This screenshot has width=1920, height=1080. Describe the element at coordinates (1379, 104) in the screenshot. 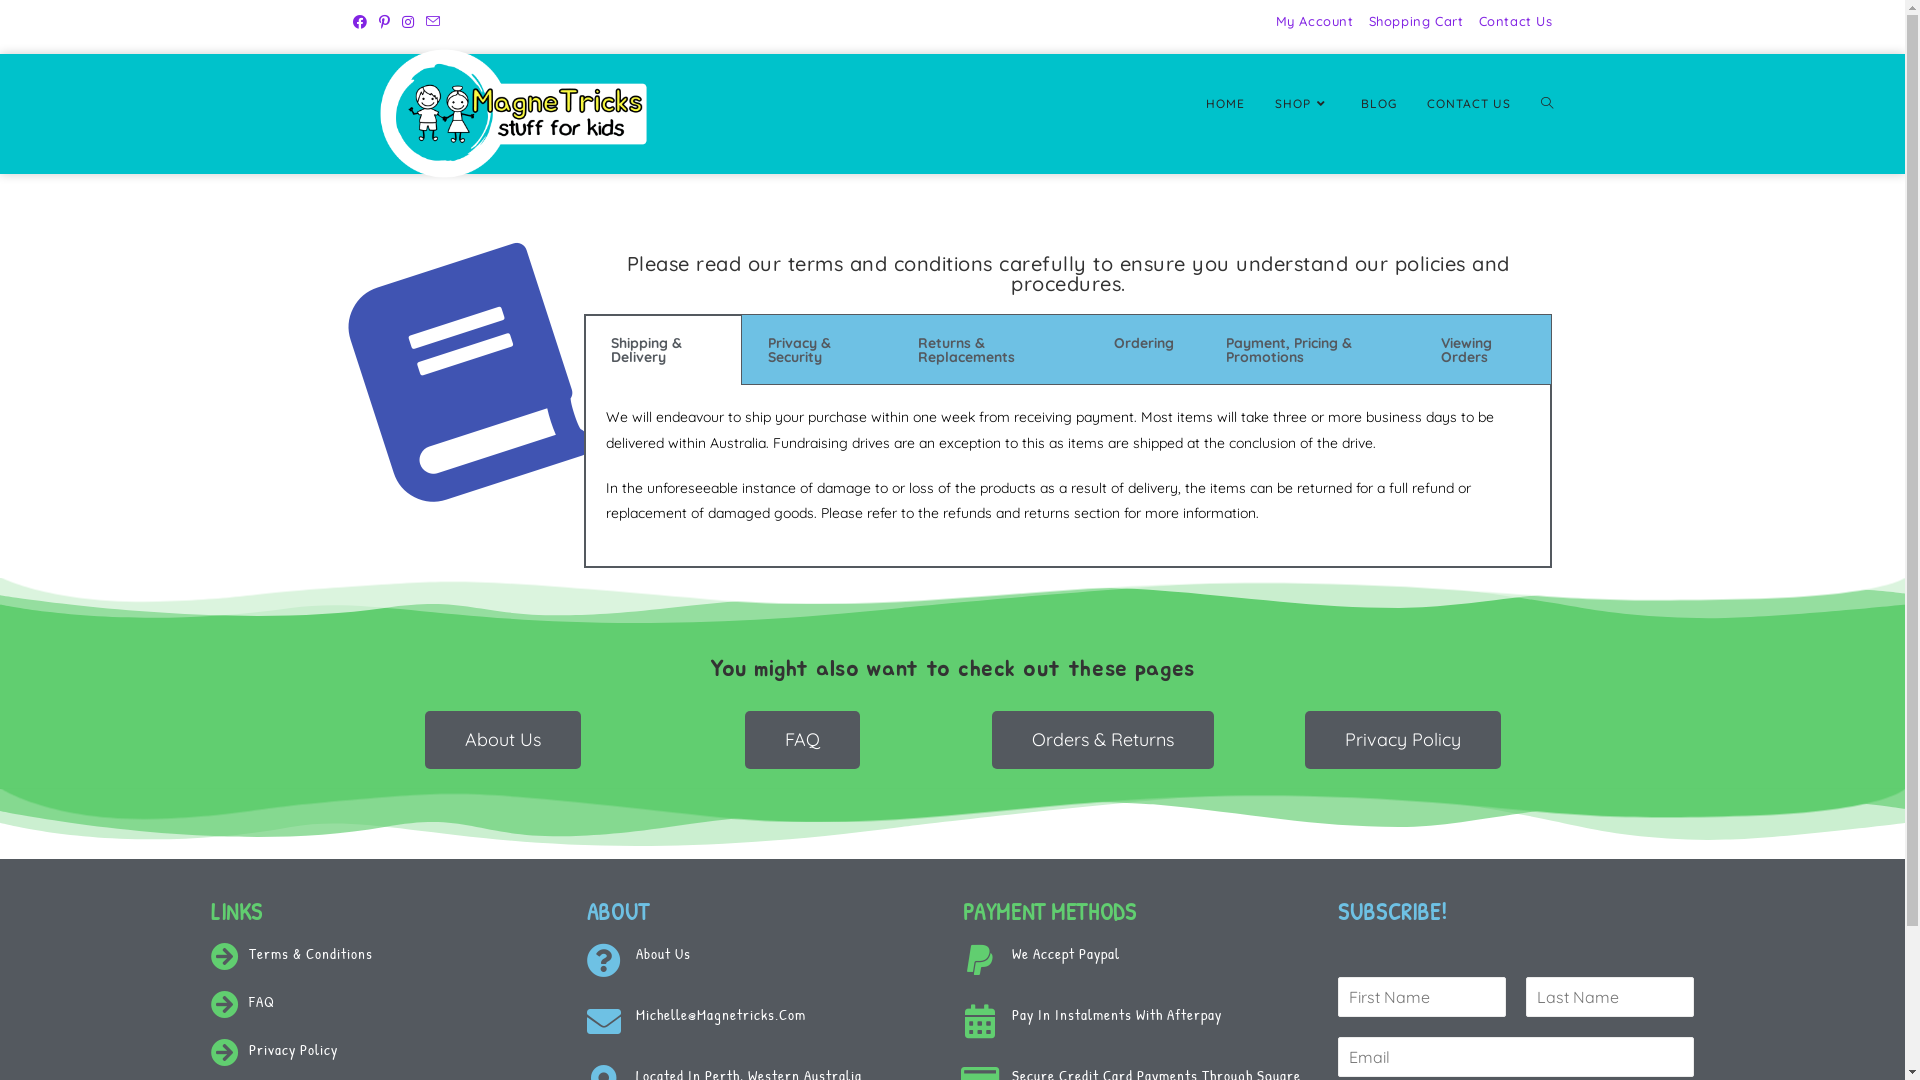

I see `BLOG` at that location.